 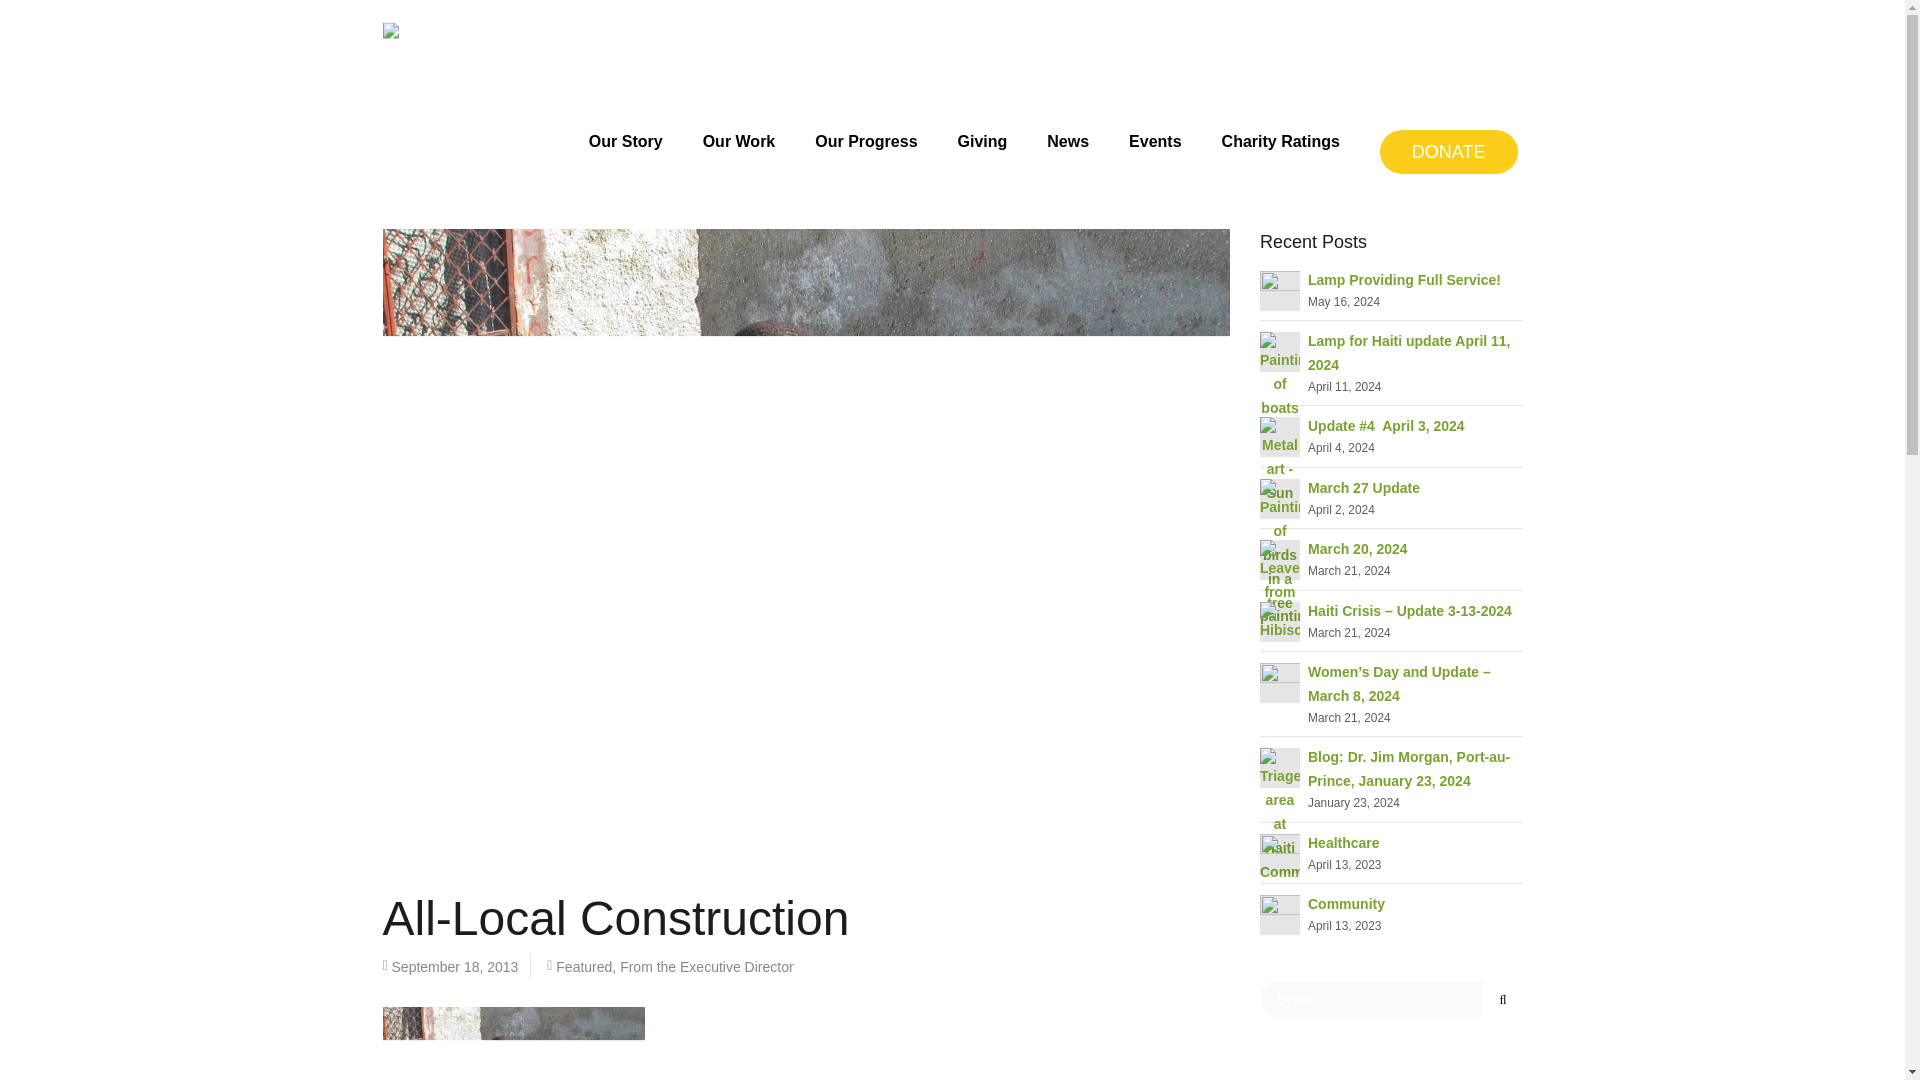 What do you see at coordinates (1279, 582) in the screenshot?
I see `March 20, 2024` at bounding box center [1279, 582].